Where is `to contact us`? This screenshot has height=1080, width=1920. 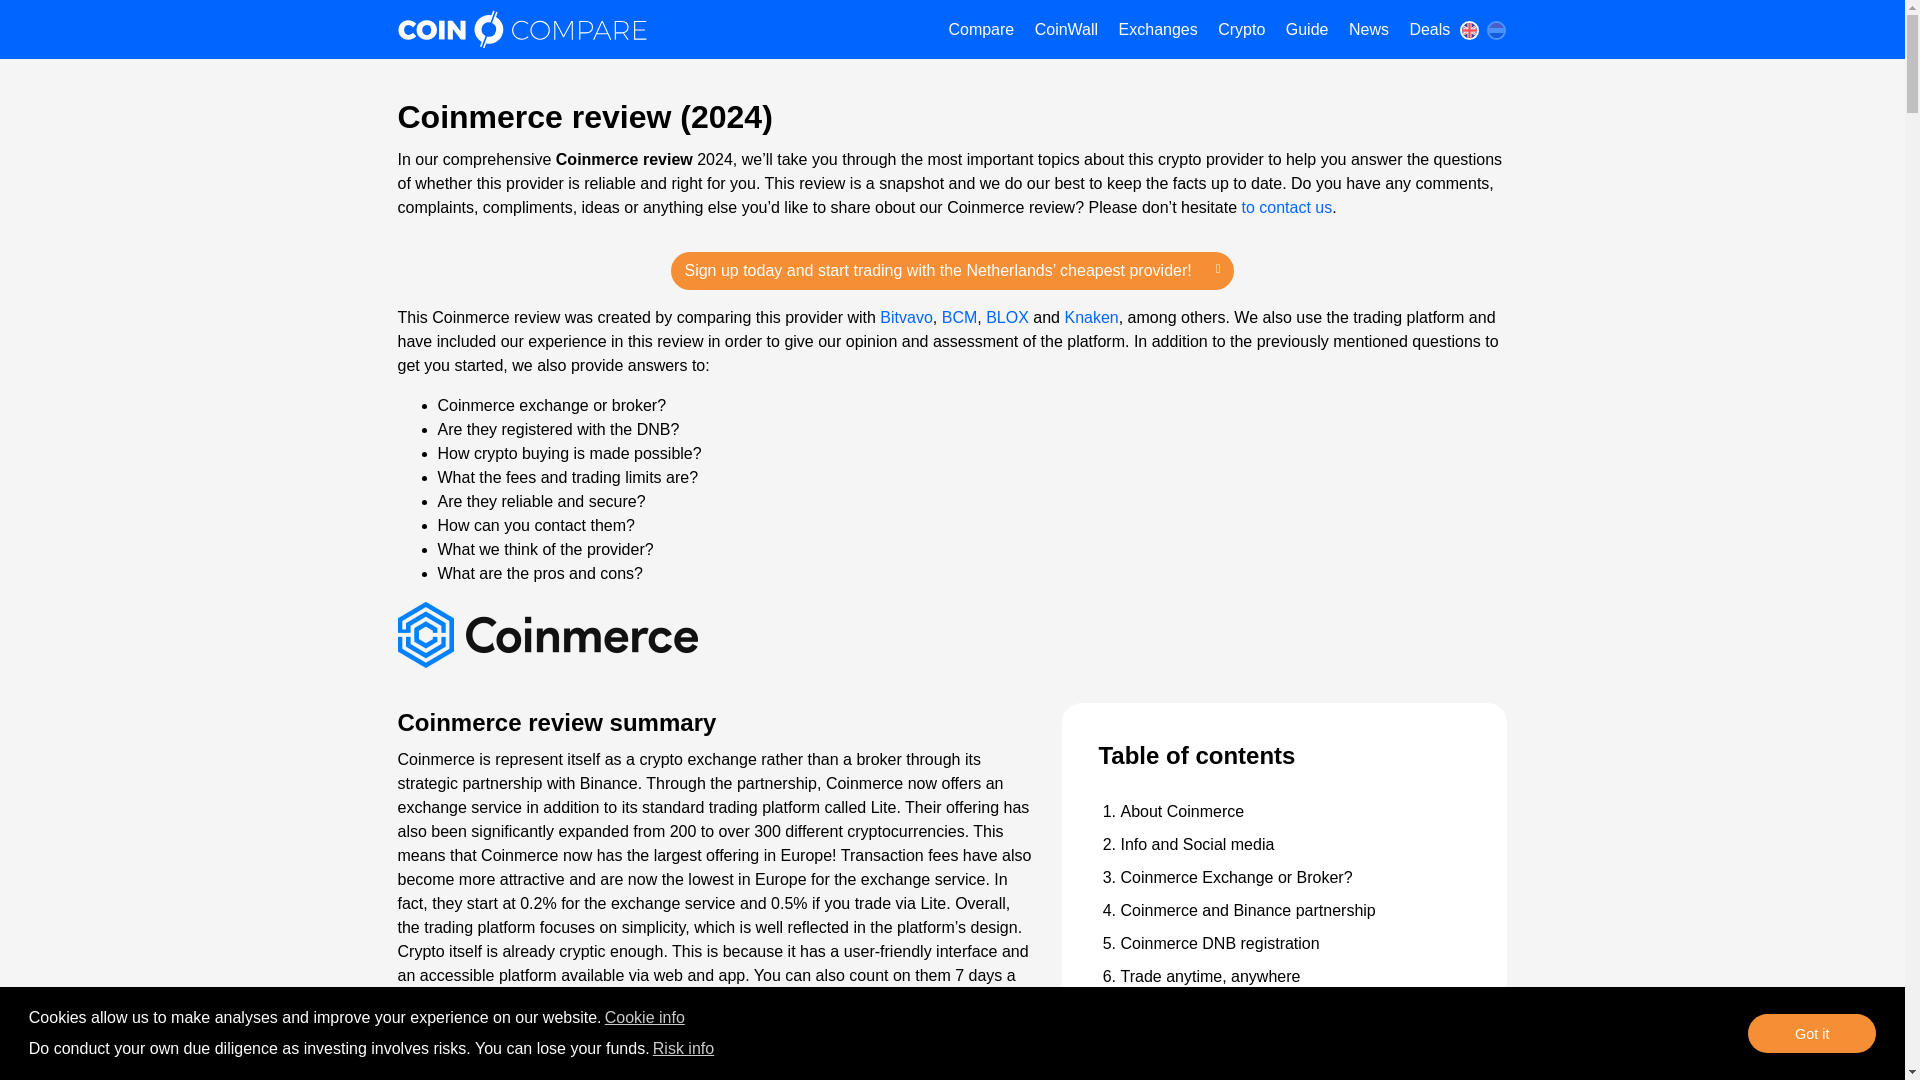 to contact us is located at coordinates (1287, 207).